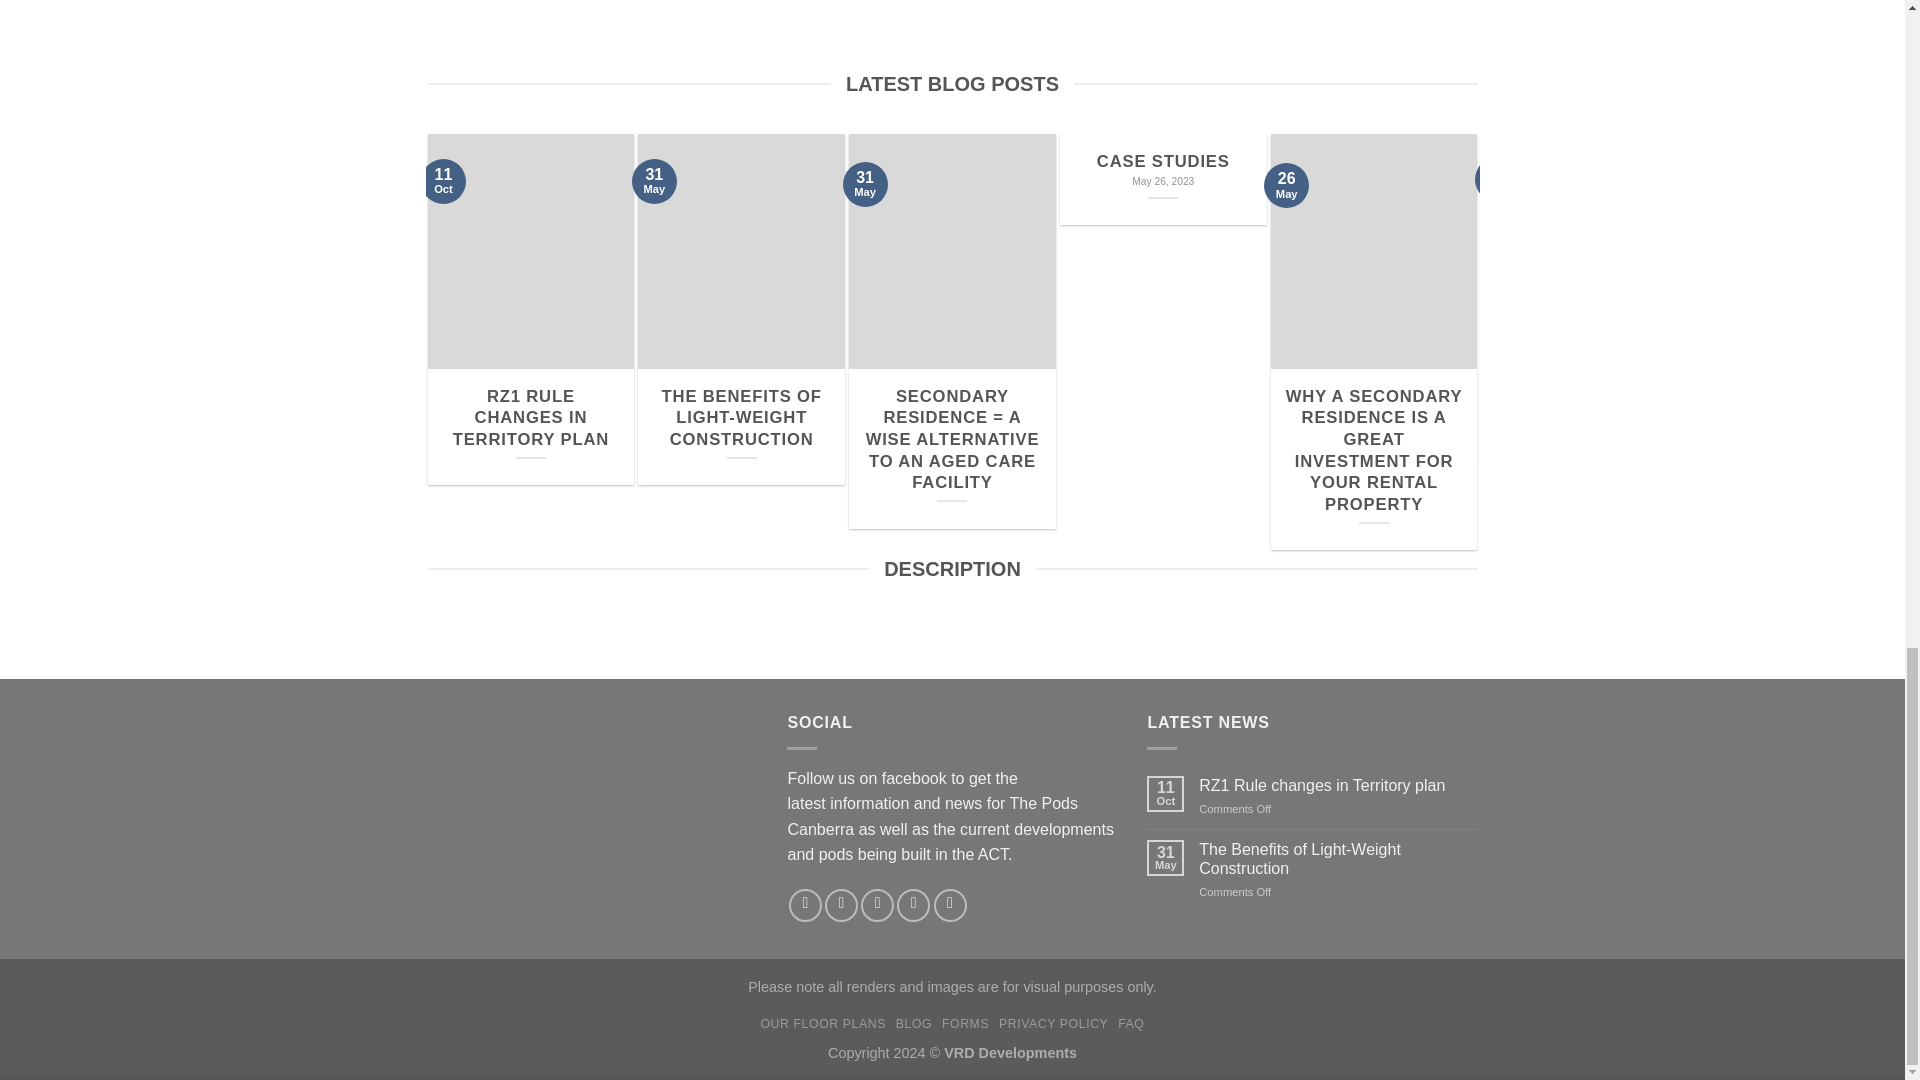 This screenshot has width=1920, height=1080. I want to click on Send us an email, so click(805, 905).